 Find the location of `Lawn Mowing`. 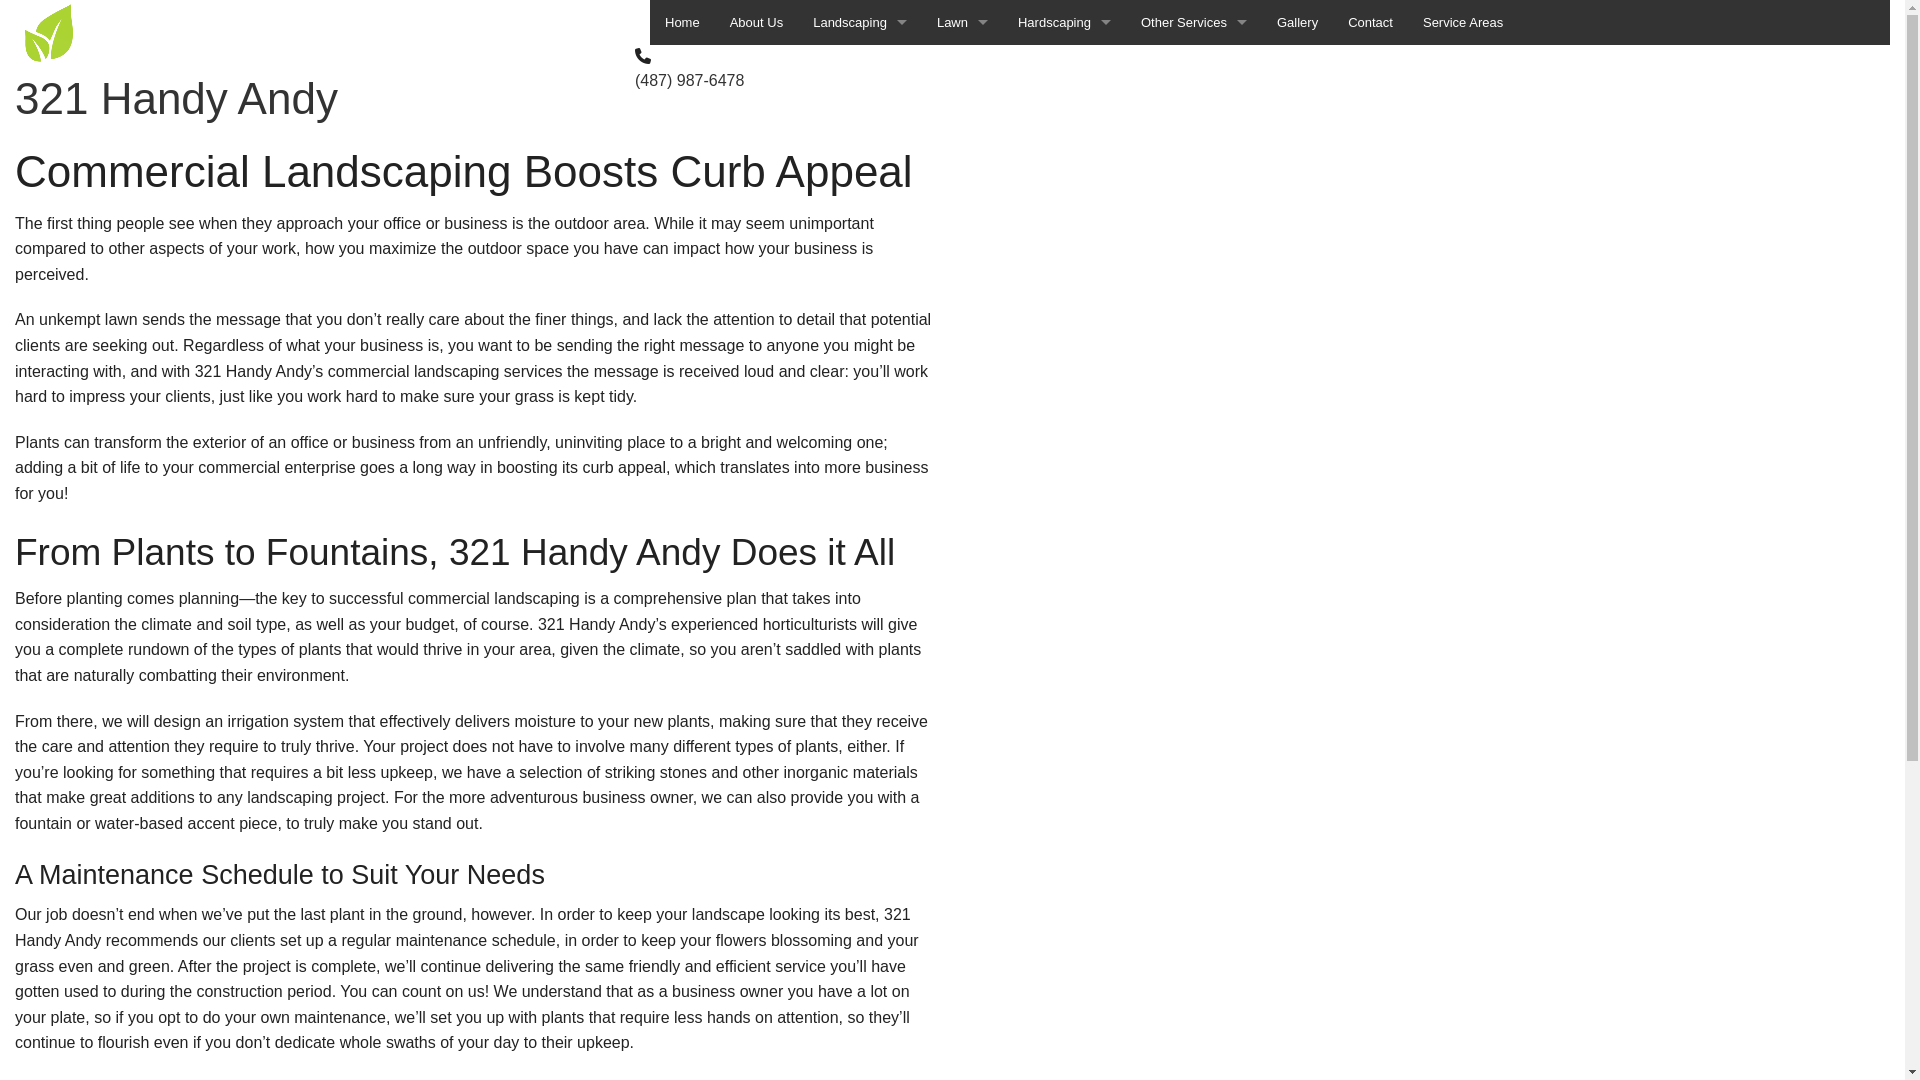

Lawn Mowing is located at coordinates (962, 158).